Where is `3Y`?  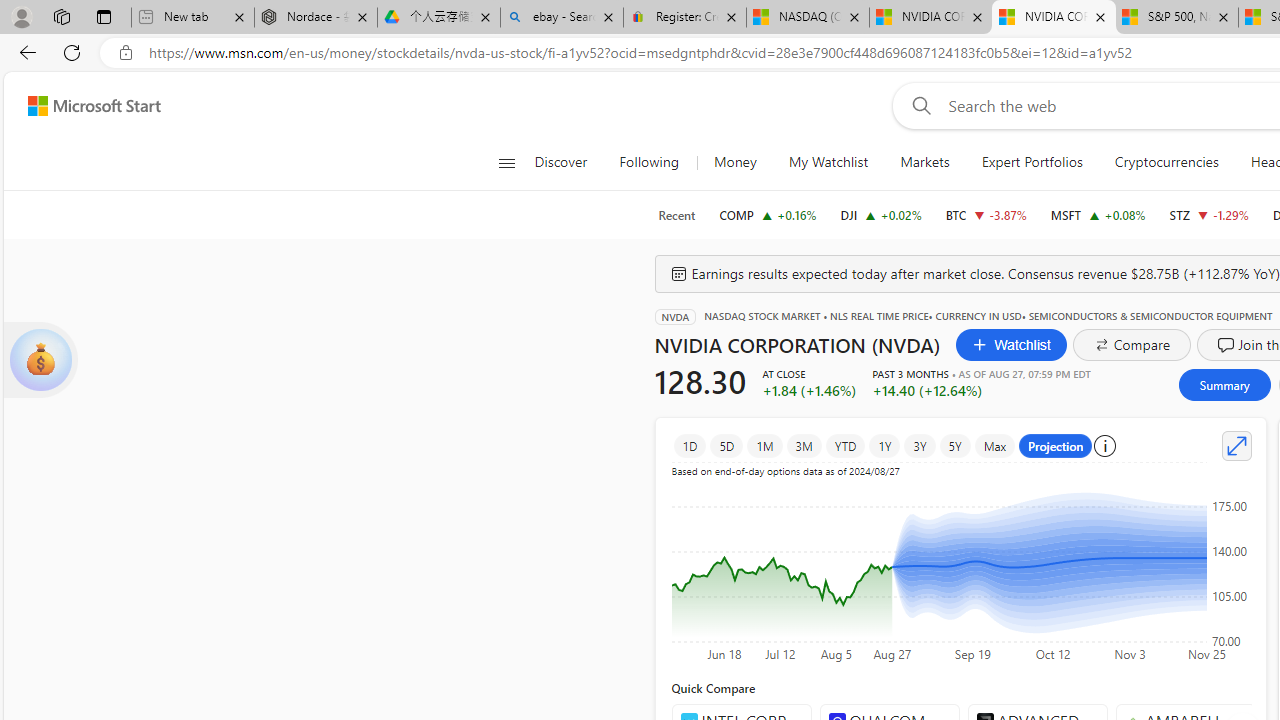
3Y is located at coordinates (919, 446).